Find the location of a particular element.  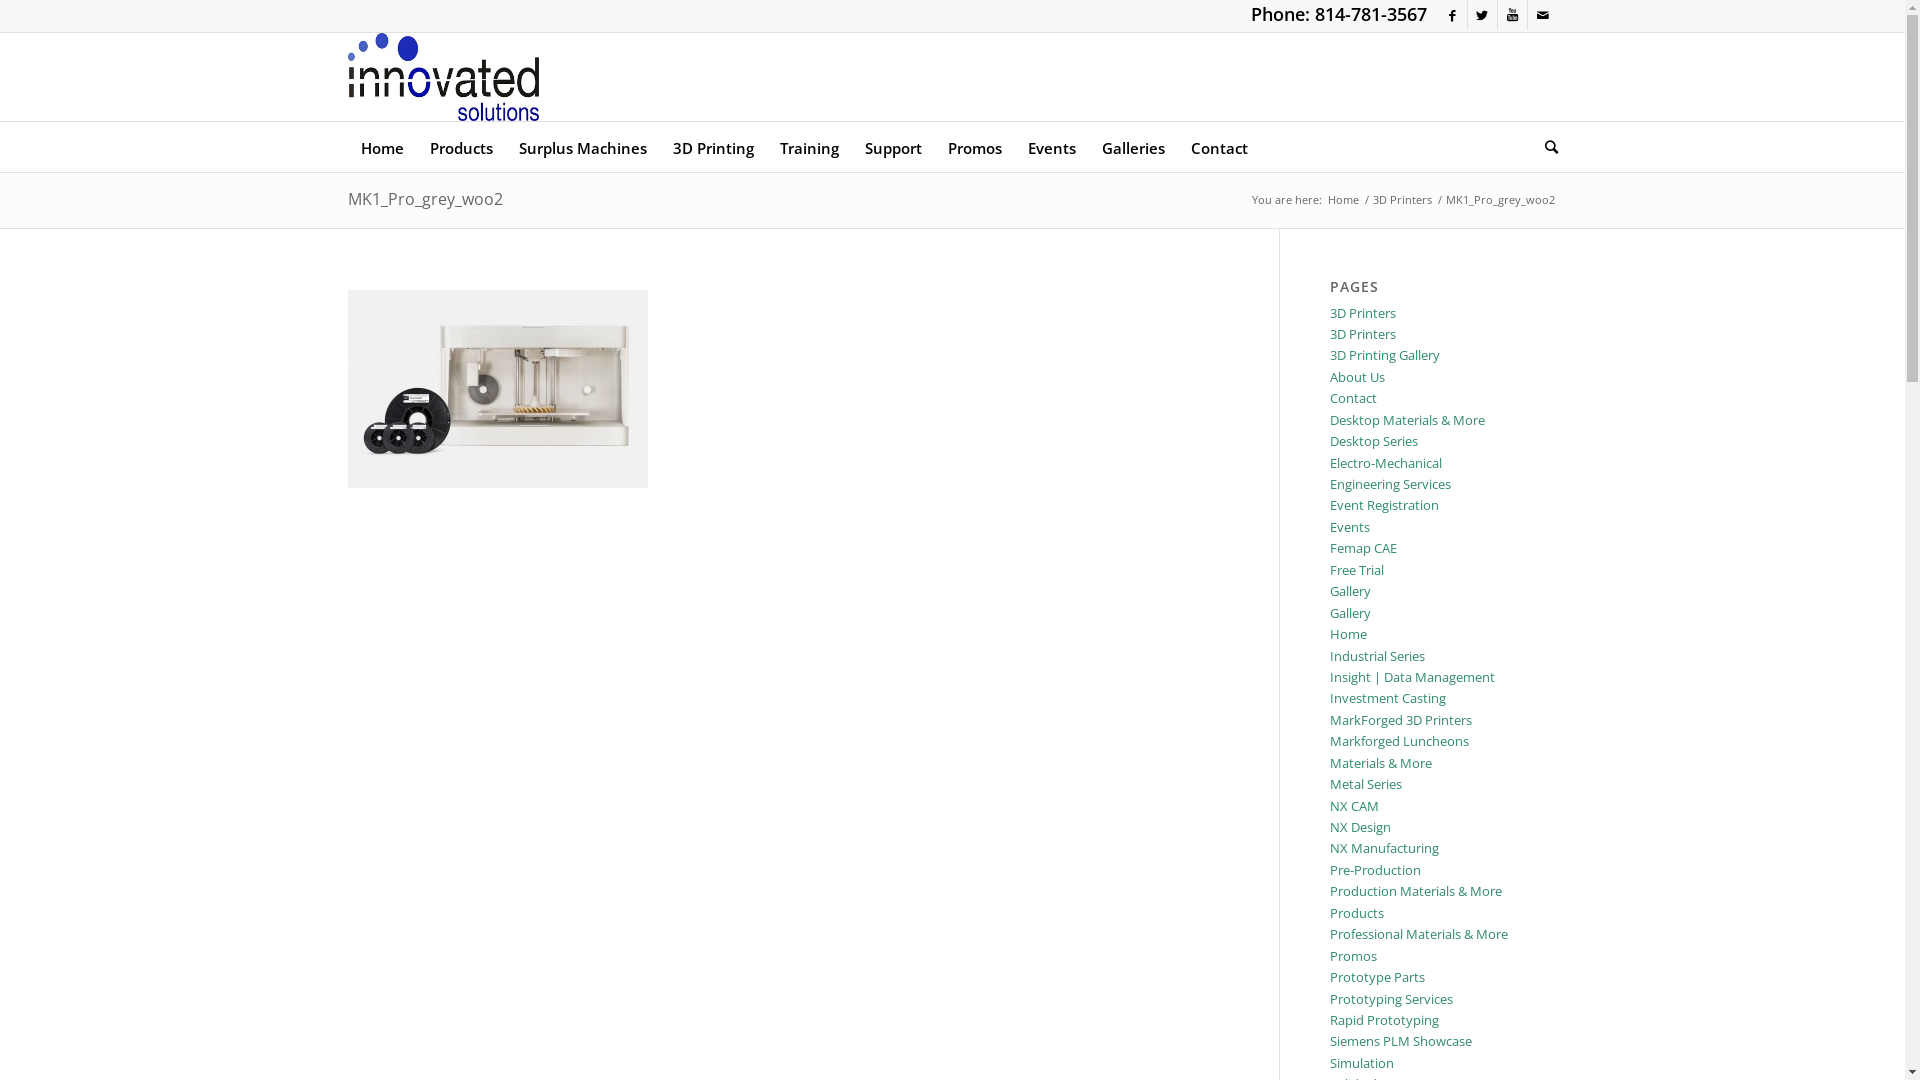

Engineering Services is located at coordinates (1390, 484).